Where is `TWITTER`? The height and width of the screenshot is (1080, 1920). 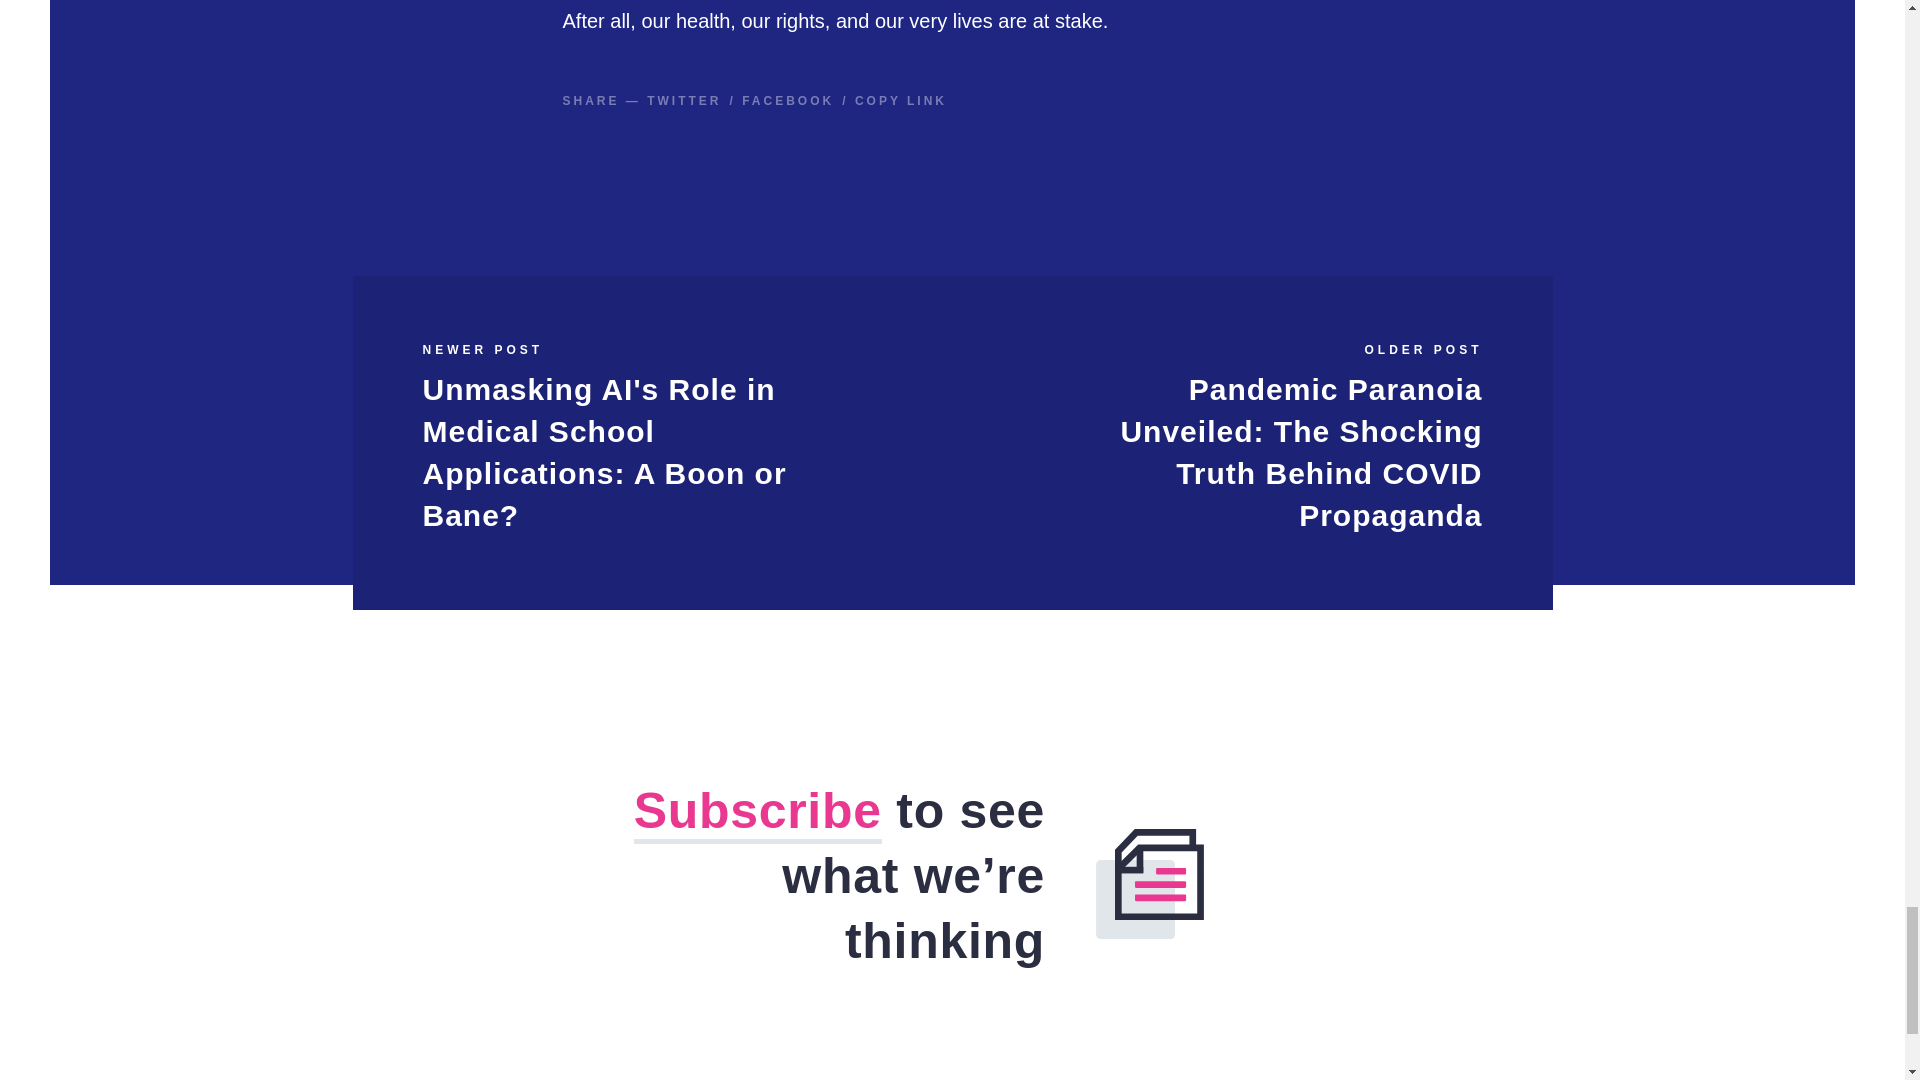
TWITTER is located at coordinates (684, 100).